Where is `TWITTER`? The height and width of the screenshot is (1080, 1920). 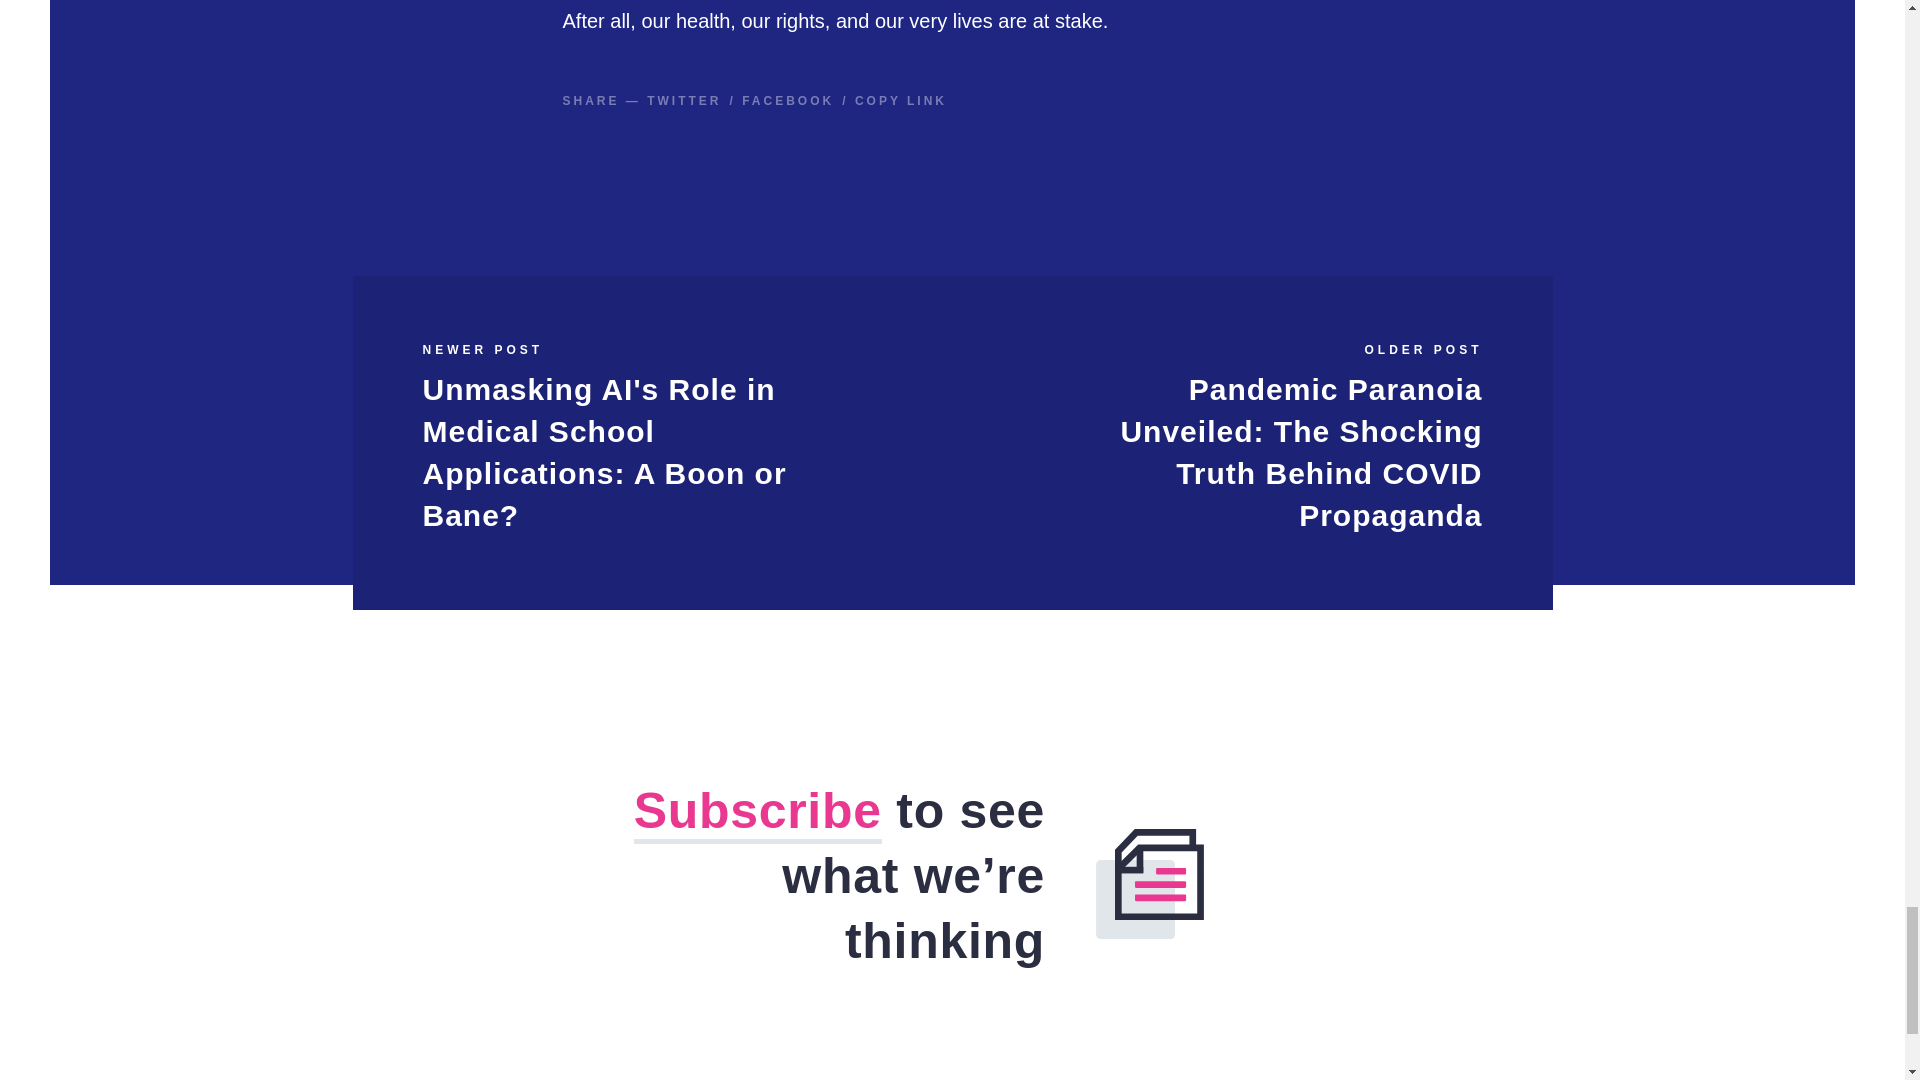
TWITTER is located at coordinates (684, 100).